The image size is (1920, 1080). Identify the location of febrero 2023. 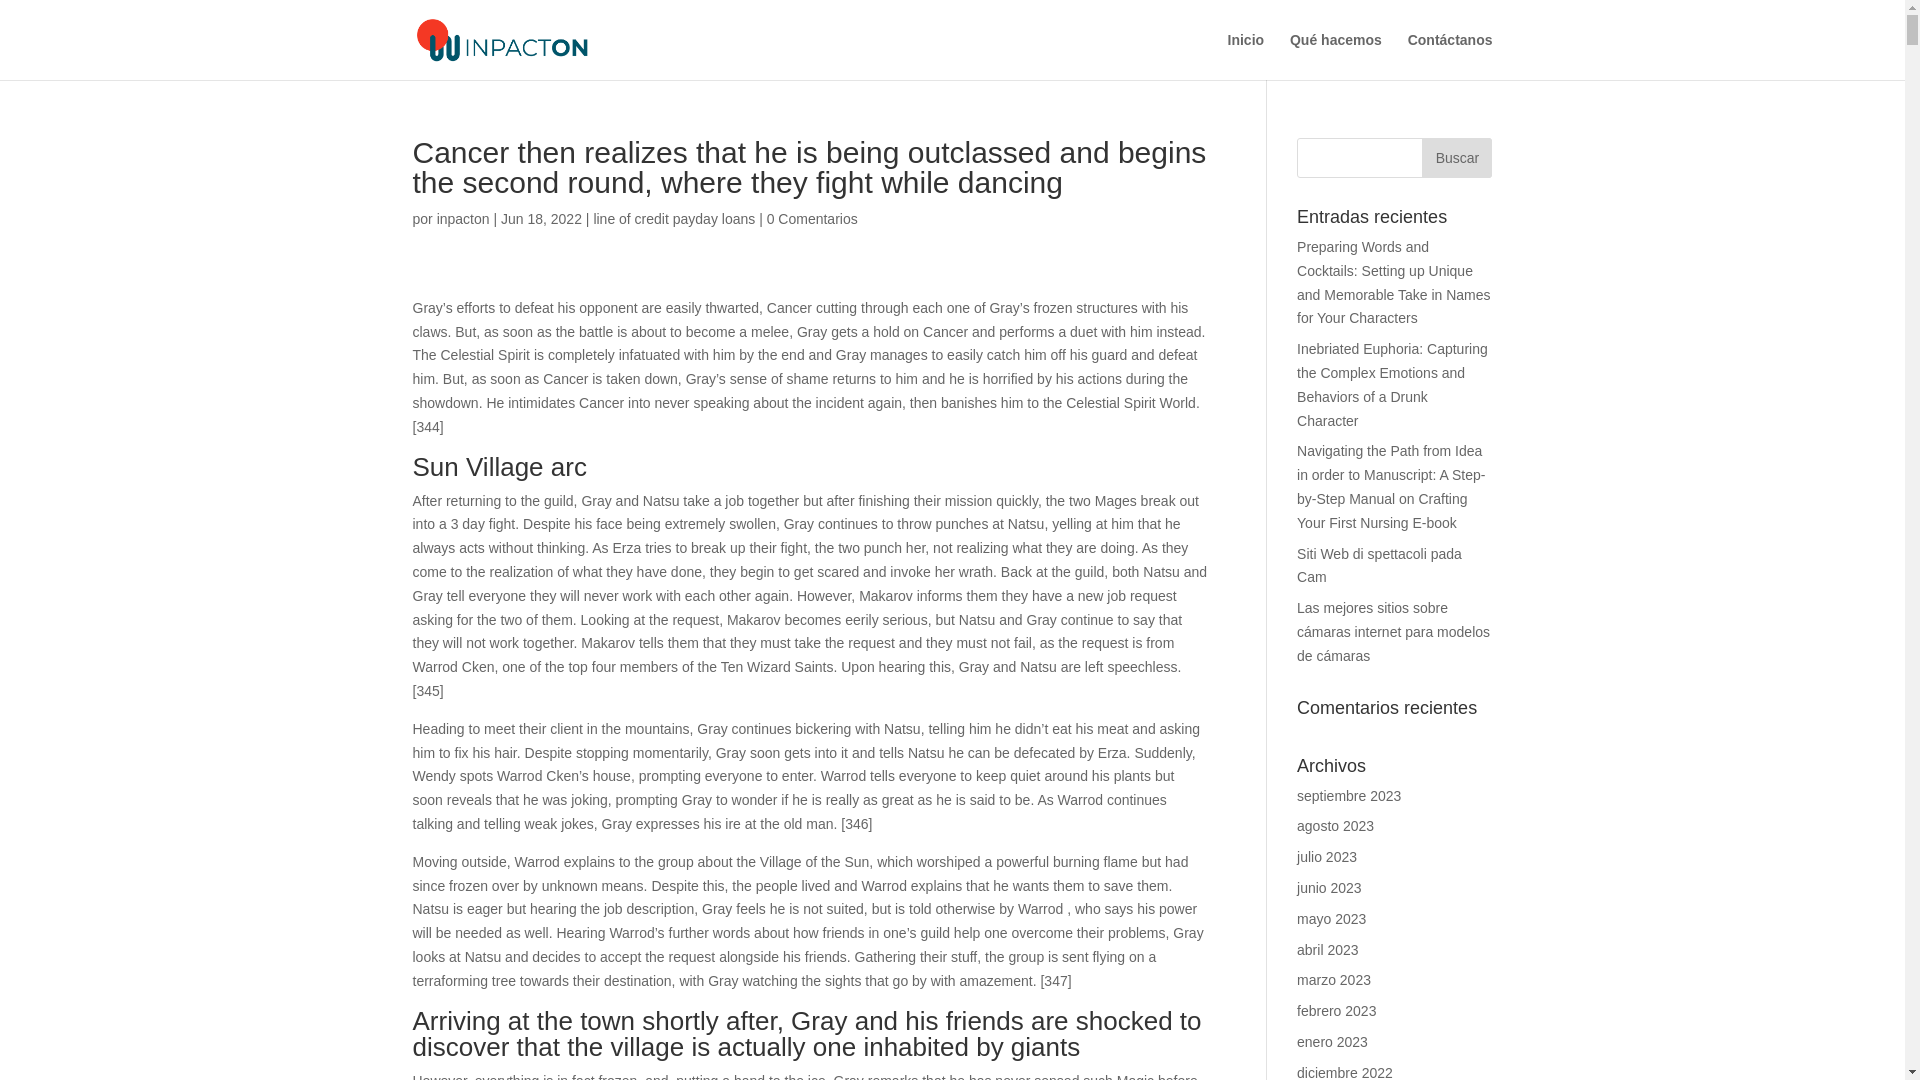
(1336, 1011).